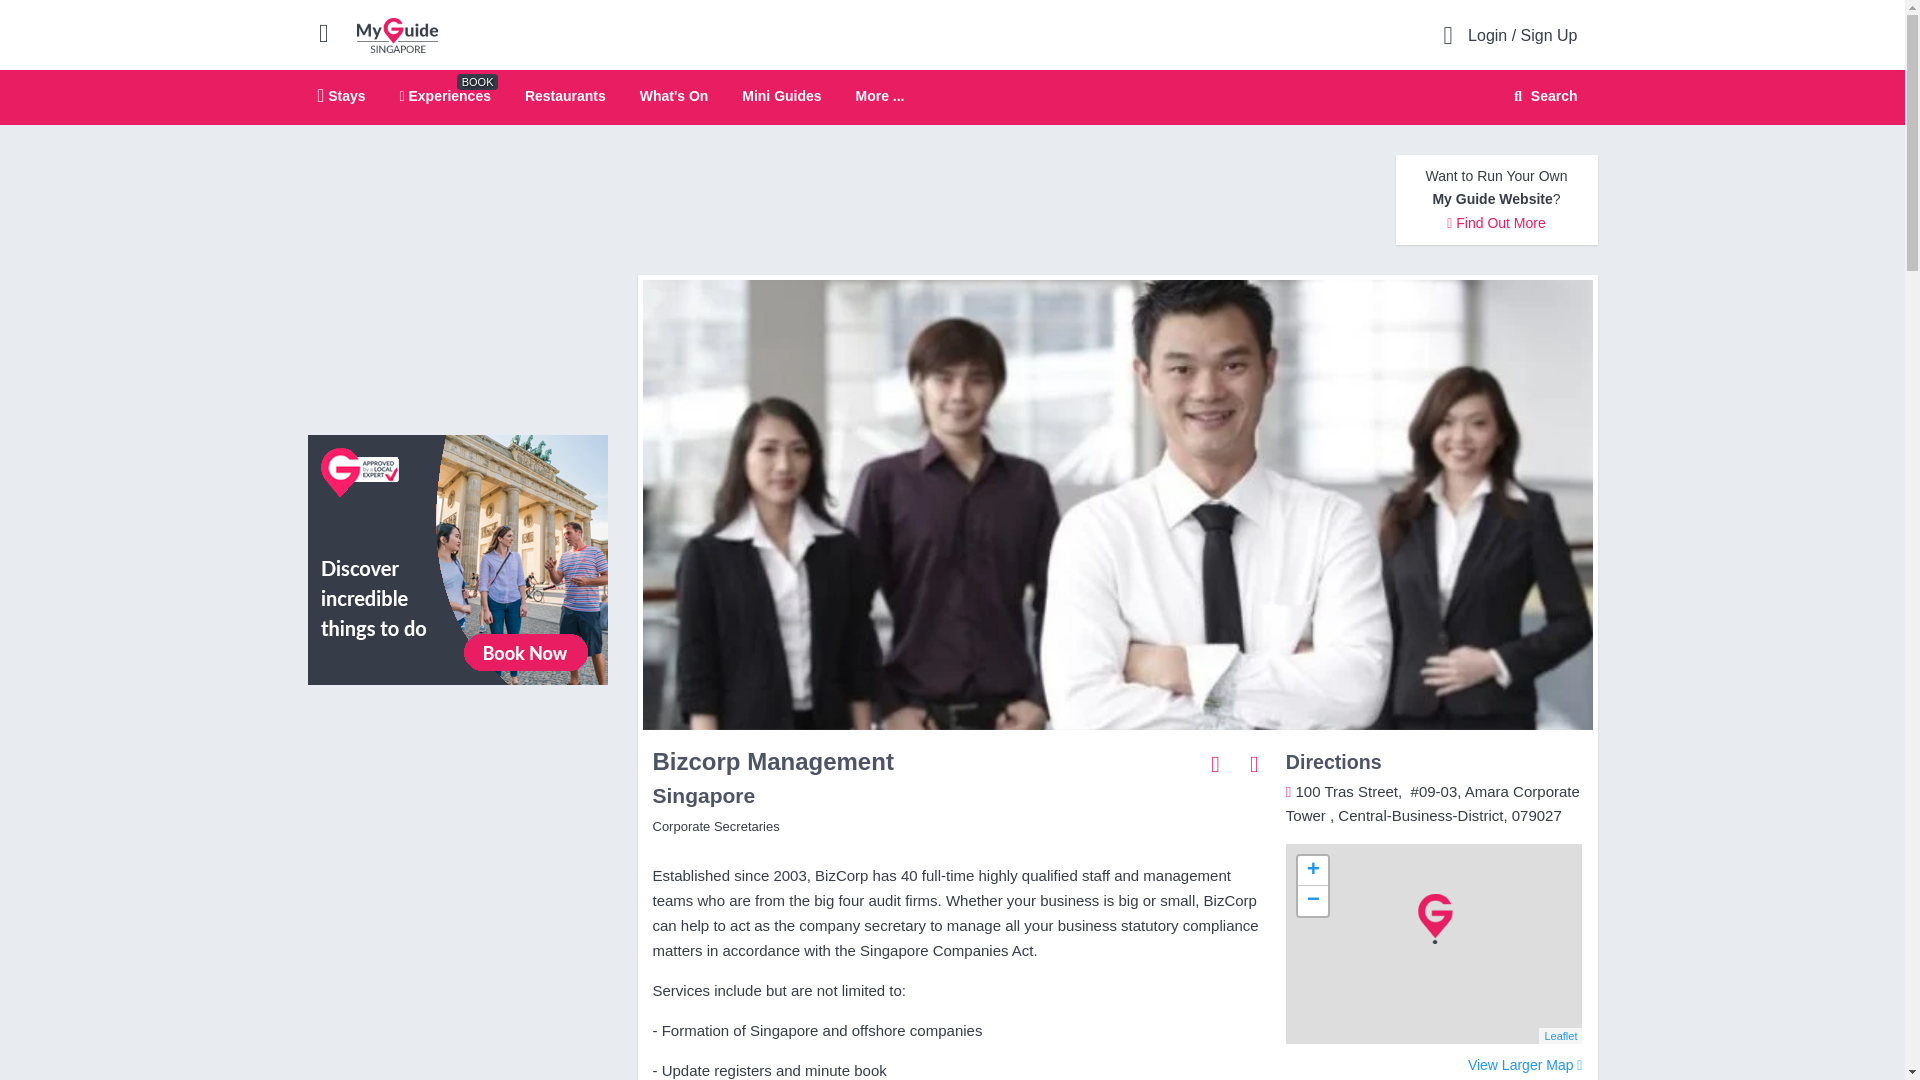 The width and height of the screenshot is (1920, 1080). I want to click on Experiences, so click(445, 95).